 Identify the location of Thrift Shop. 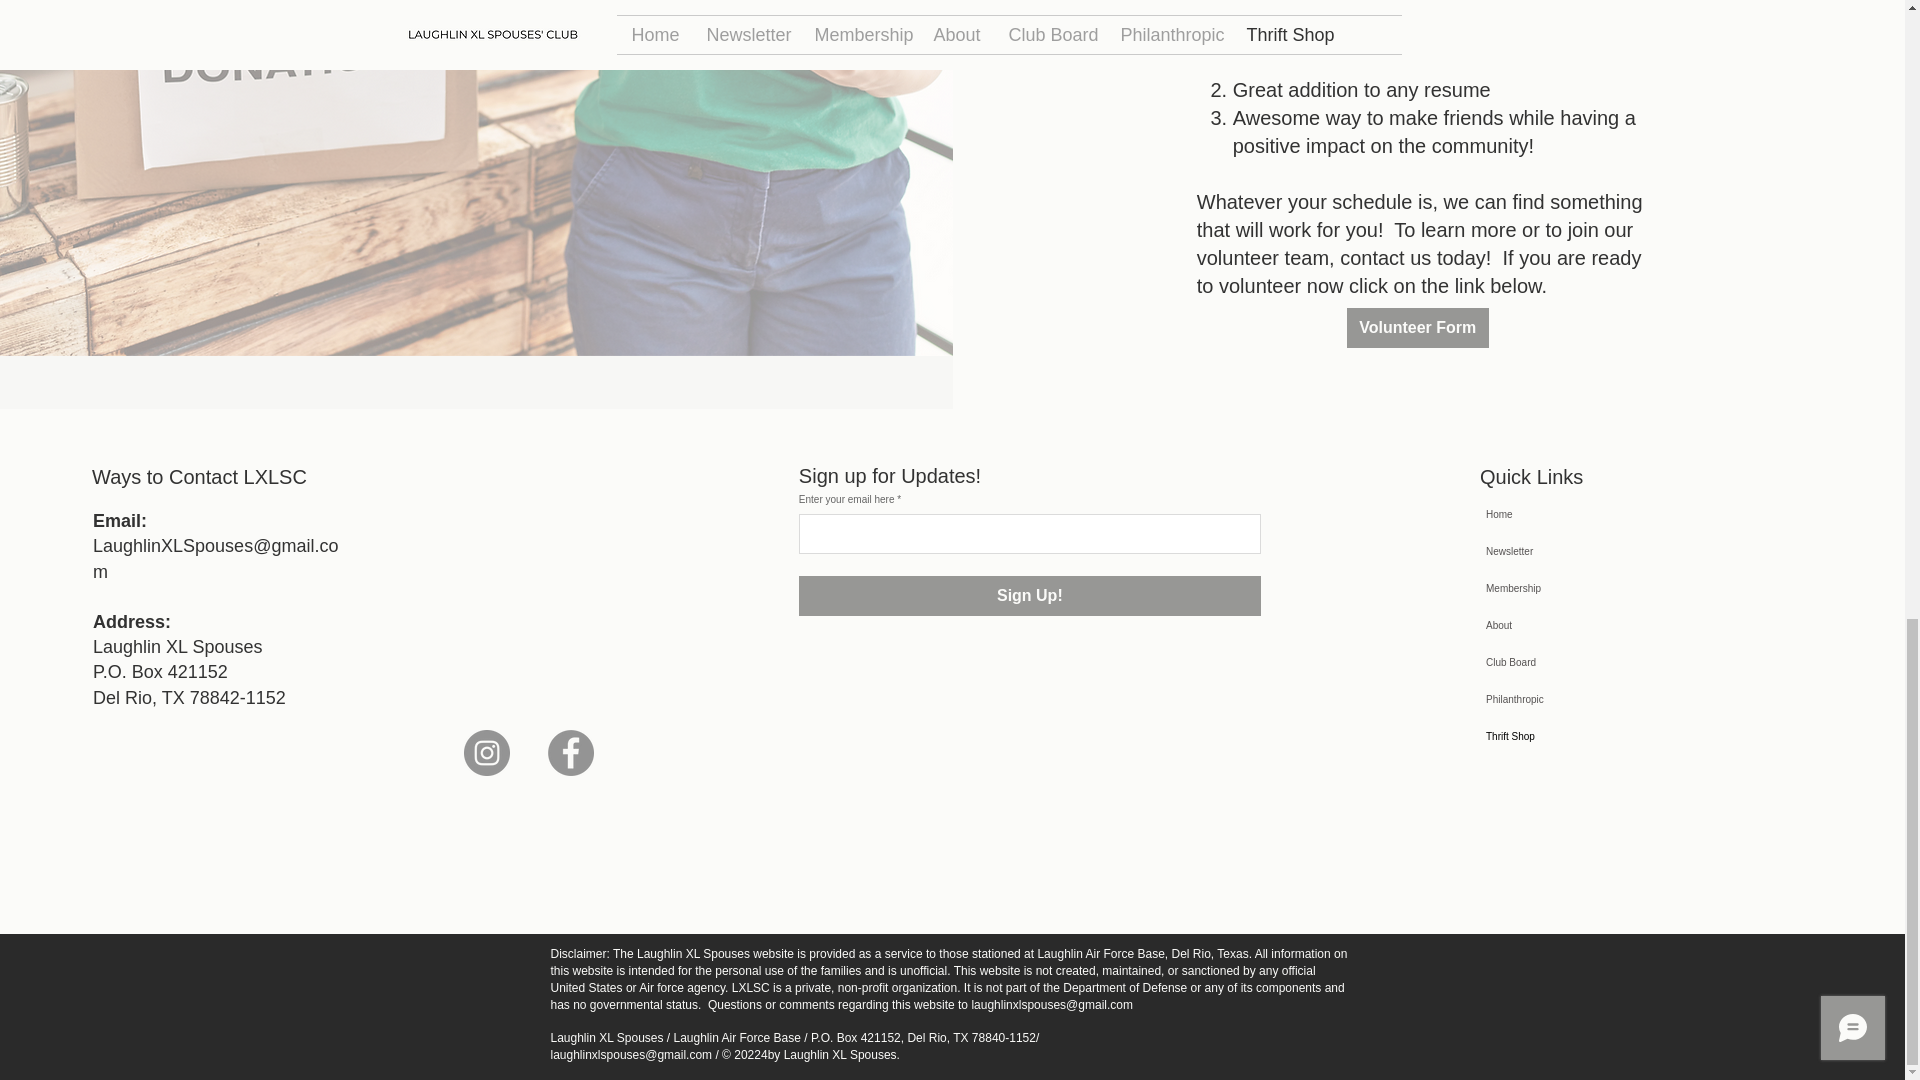
(1549, 736).